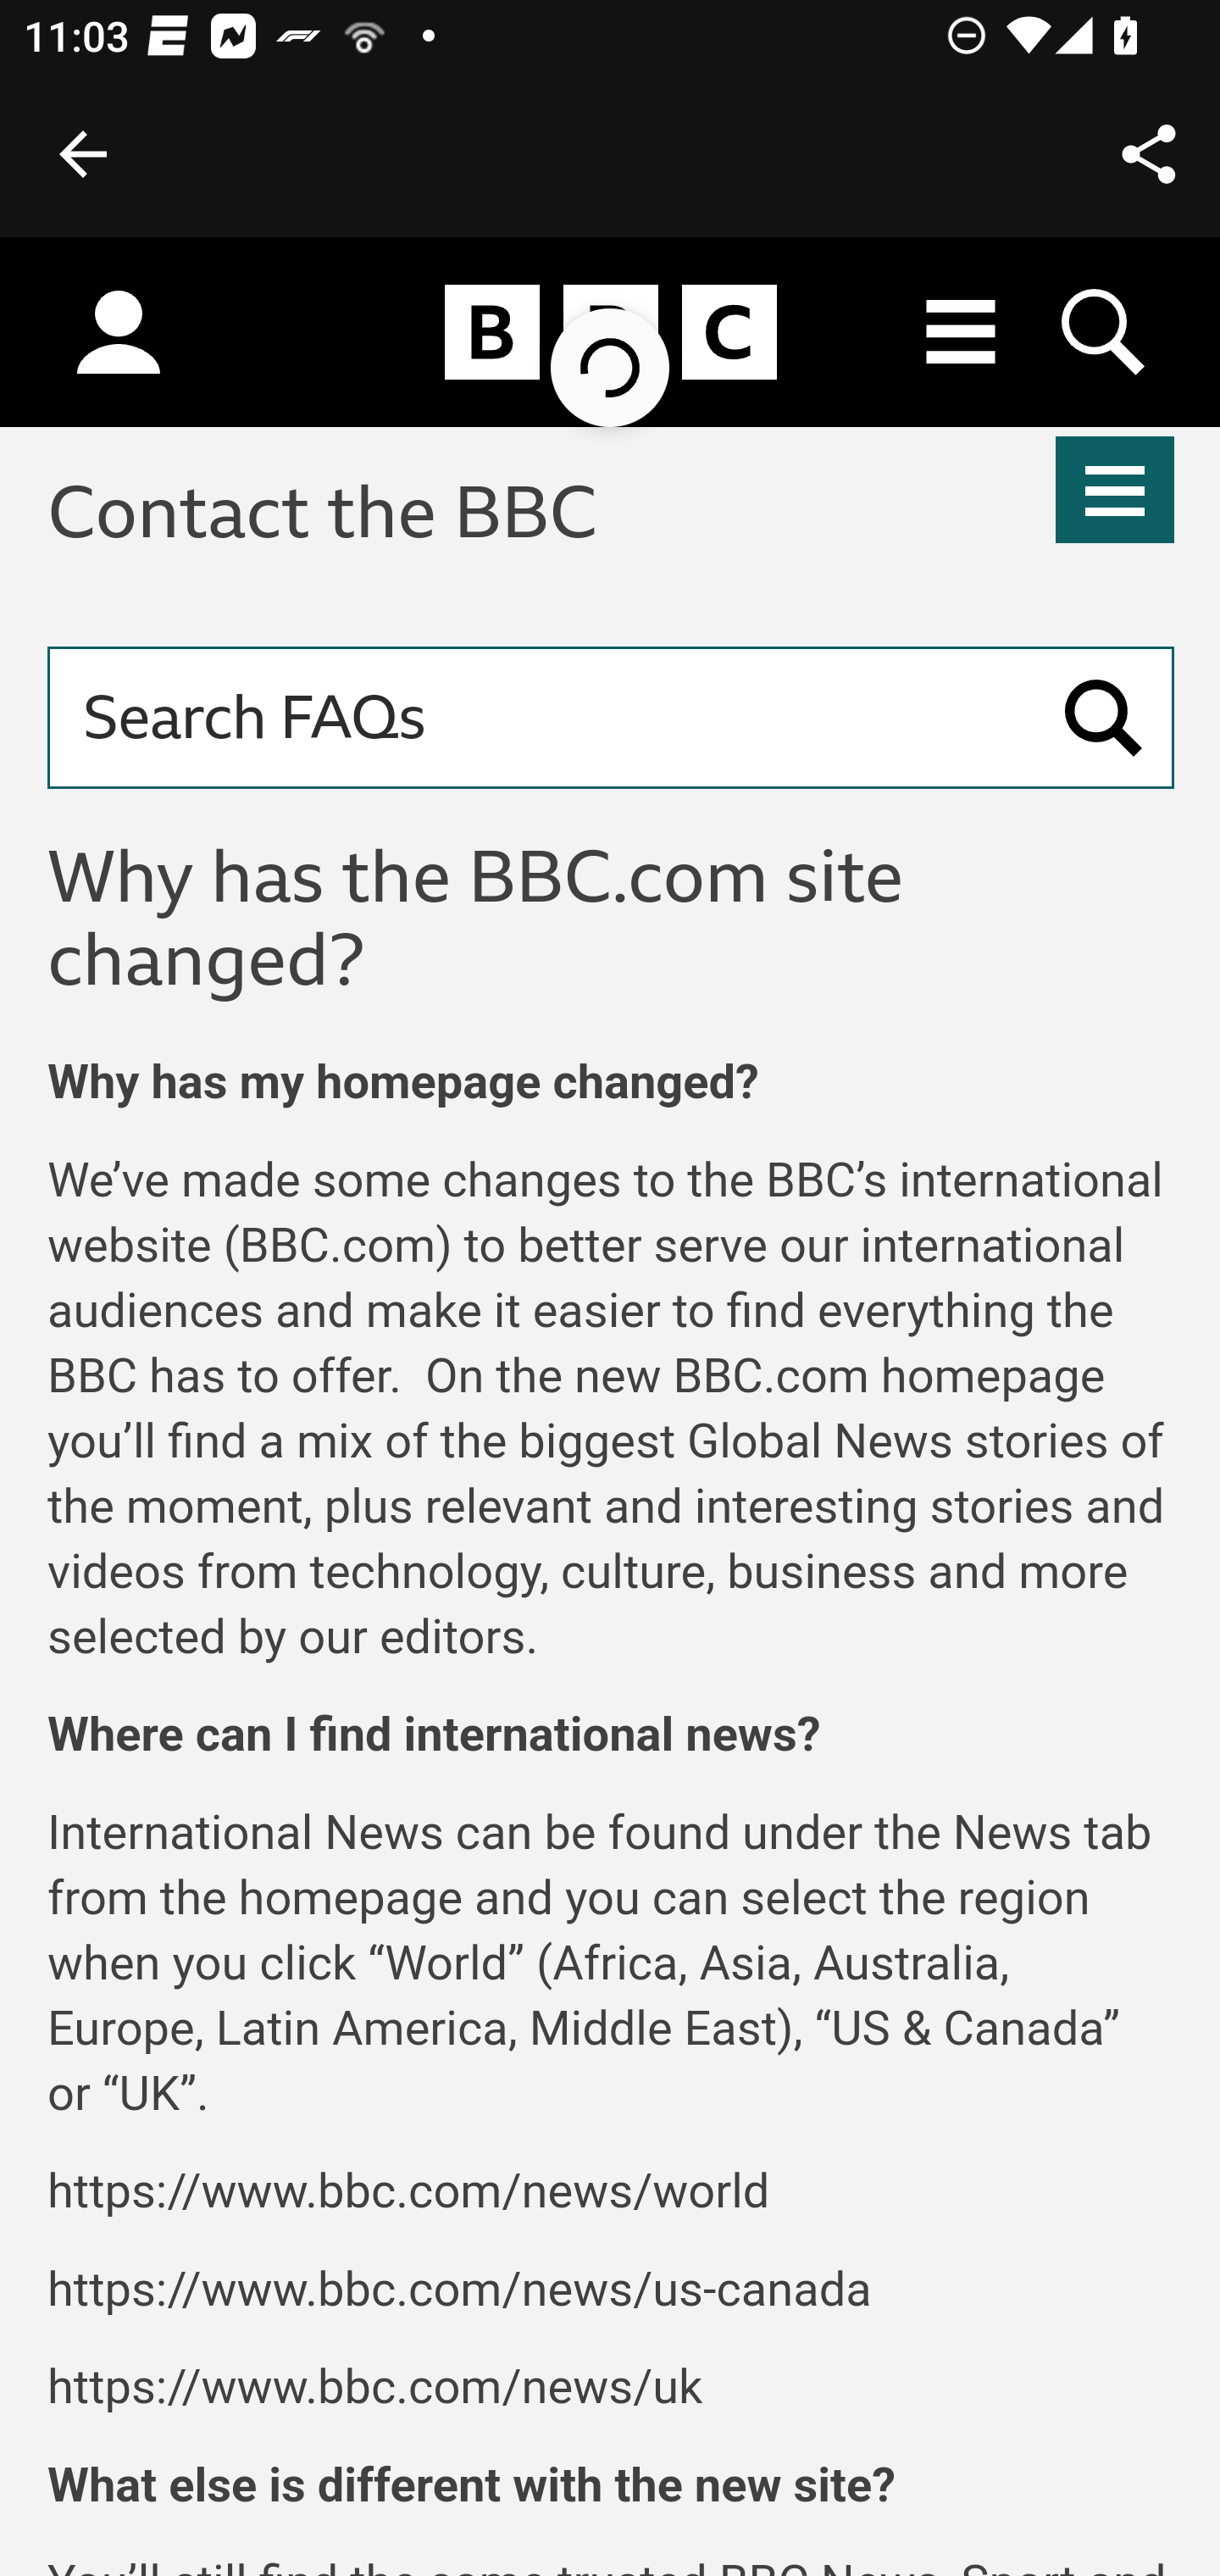  I want to click on Share, so click(1149, 154).